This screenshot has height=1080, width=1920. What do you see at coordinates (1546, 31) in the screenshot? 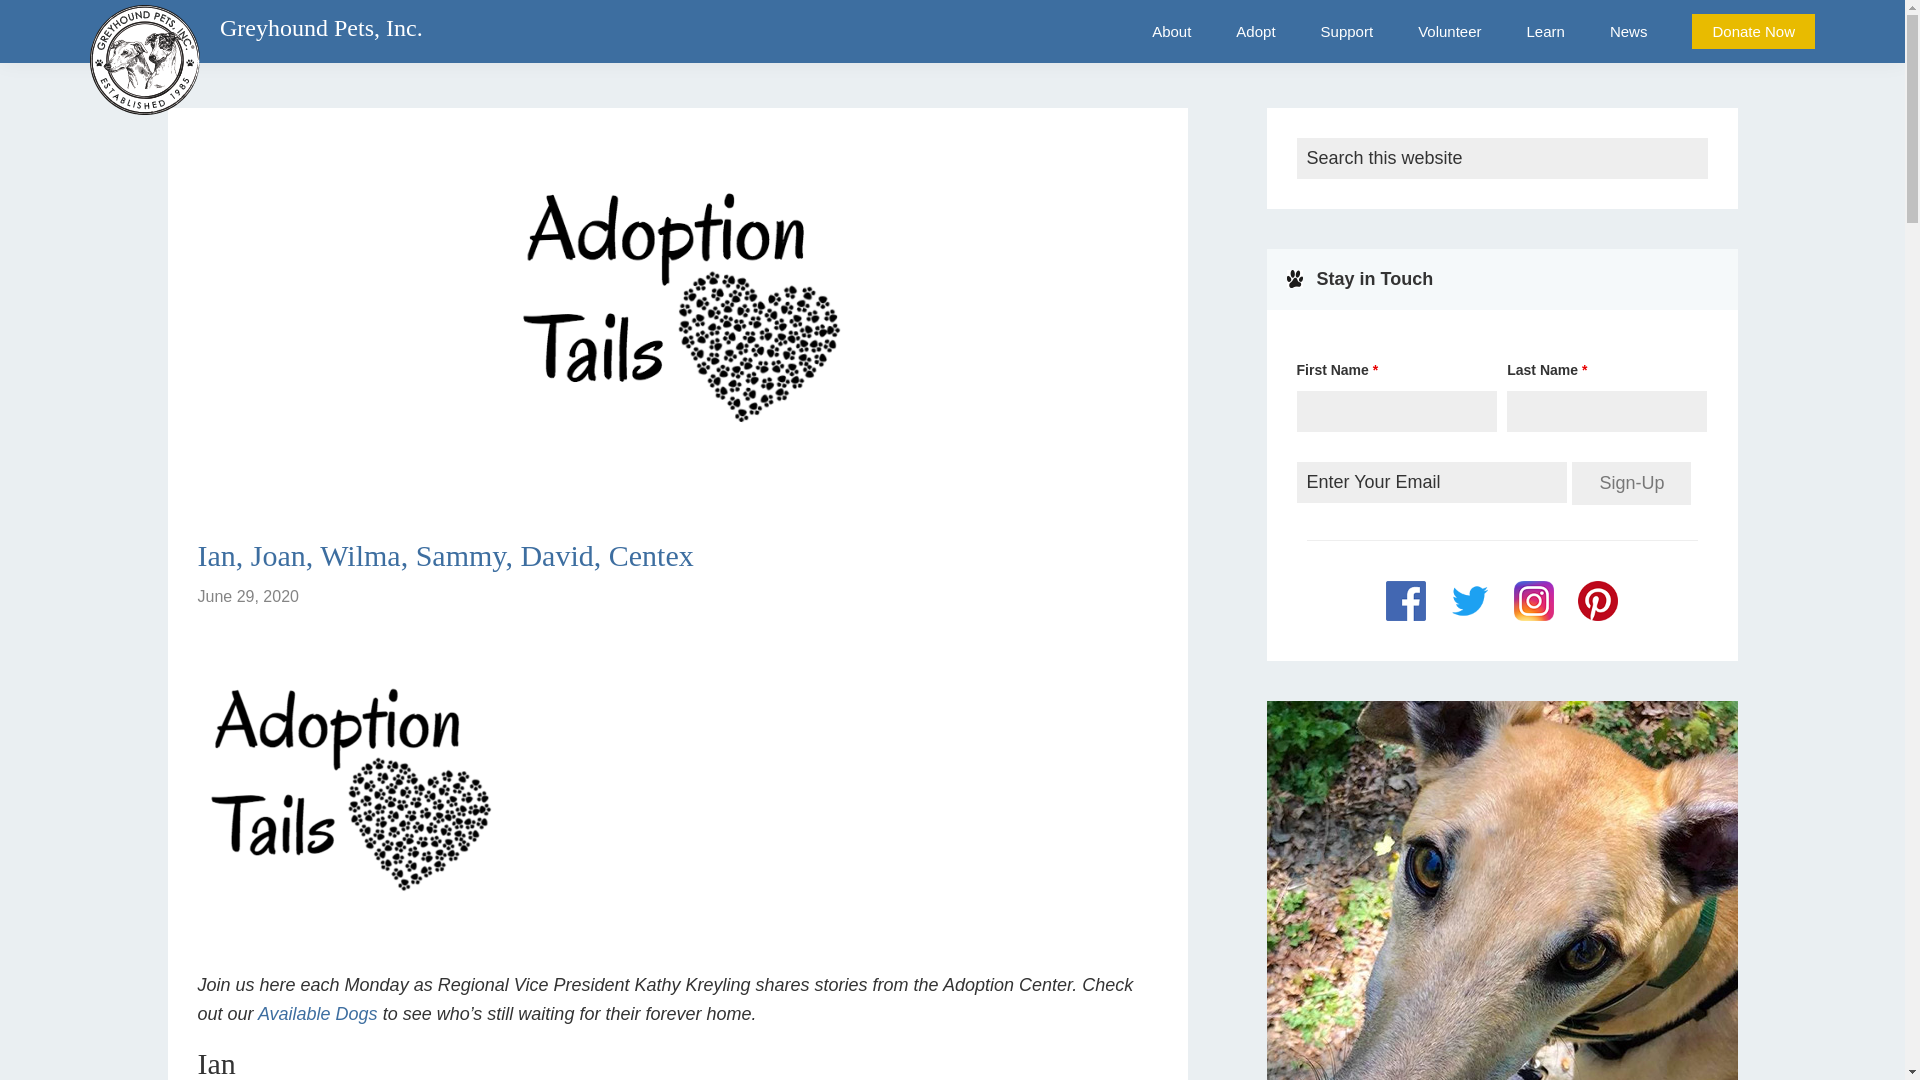
I see `Learn` at bounding box center [1546, 31].